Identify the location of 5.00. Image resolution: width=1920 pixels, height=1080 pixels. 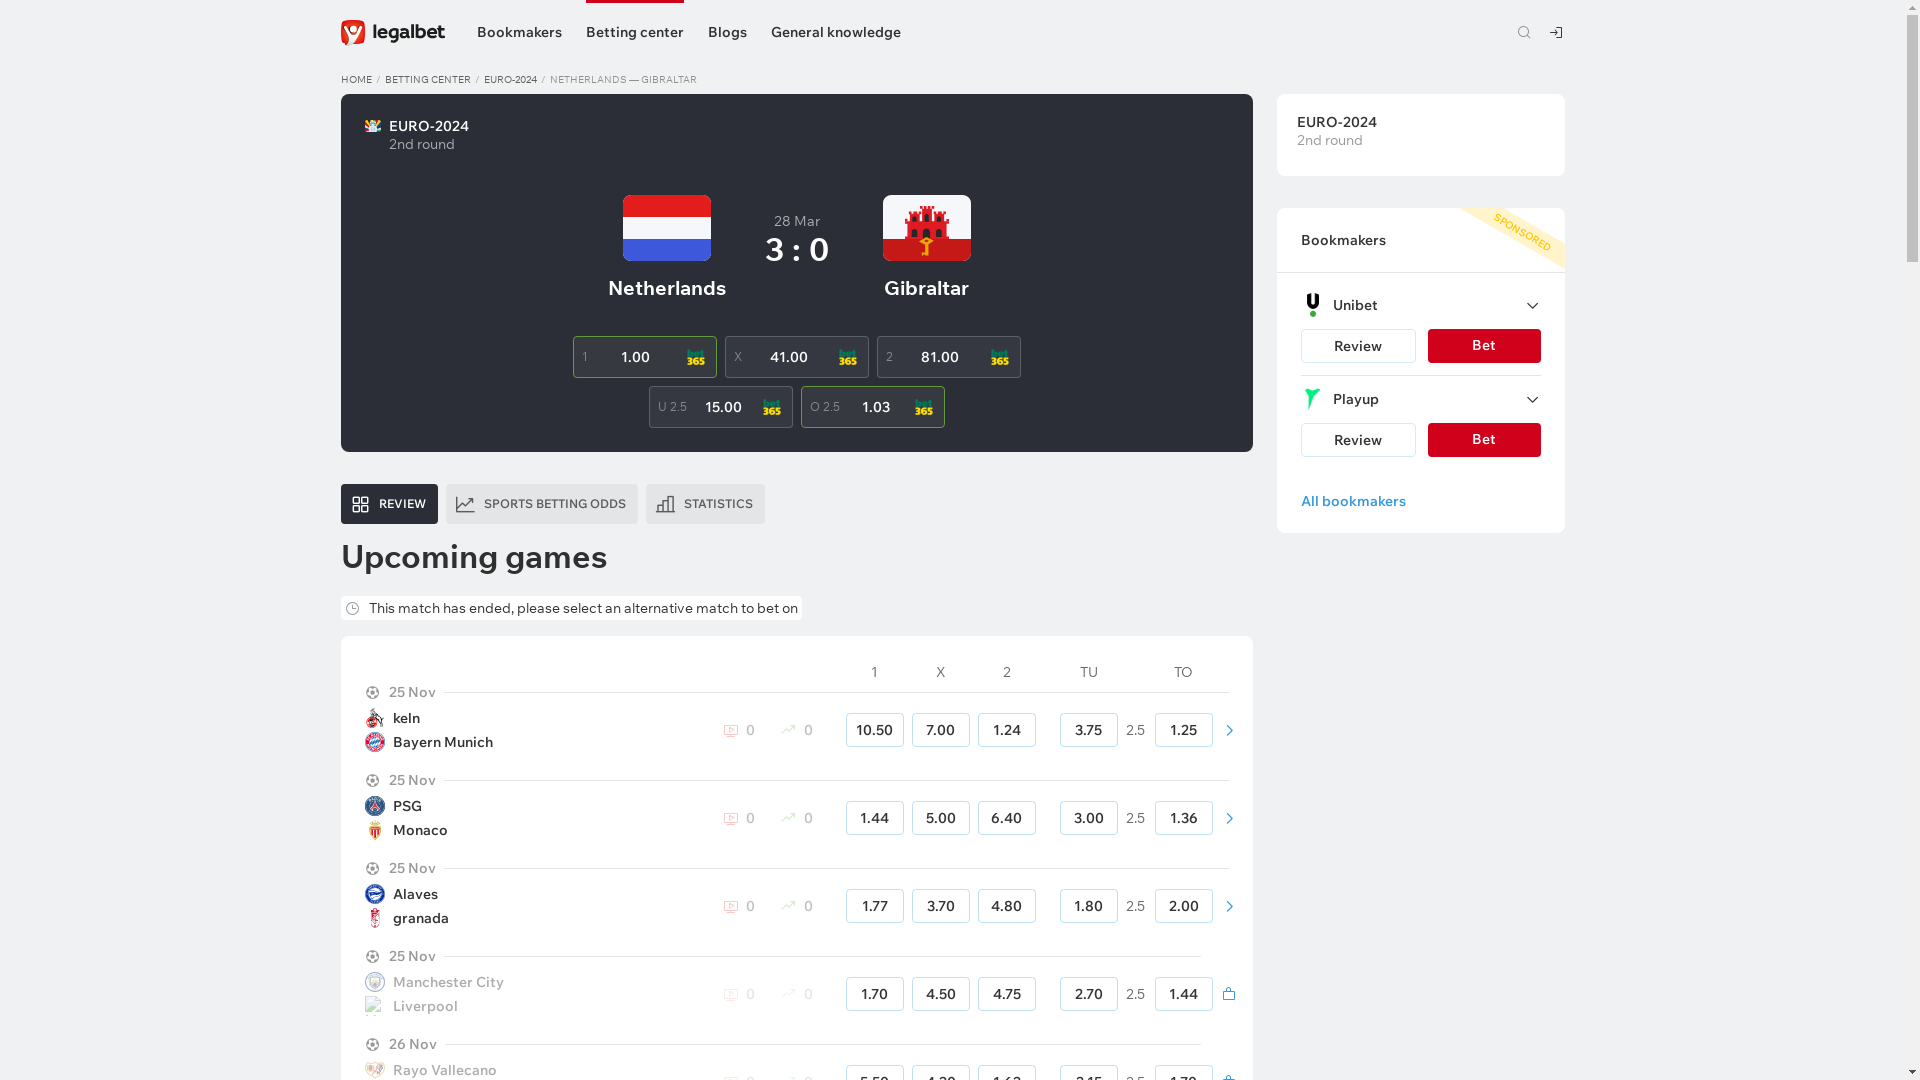
(941, 818).